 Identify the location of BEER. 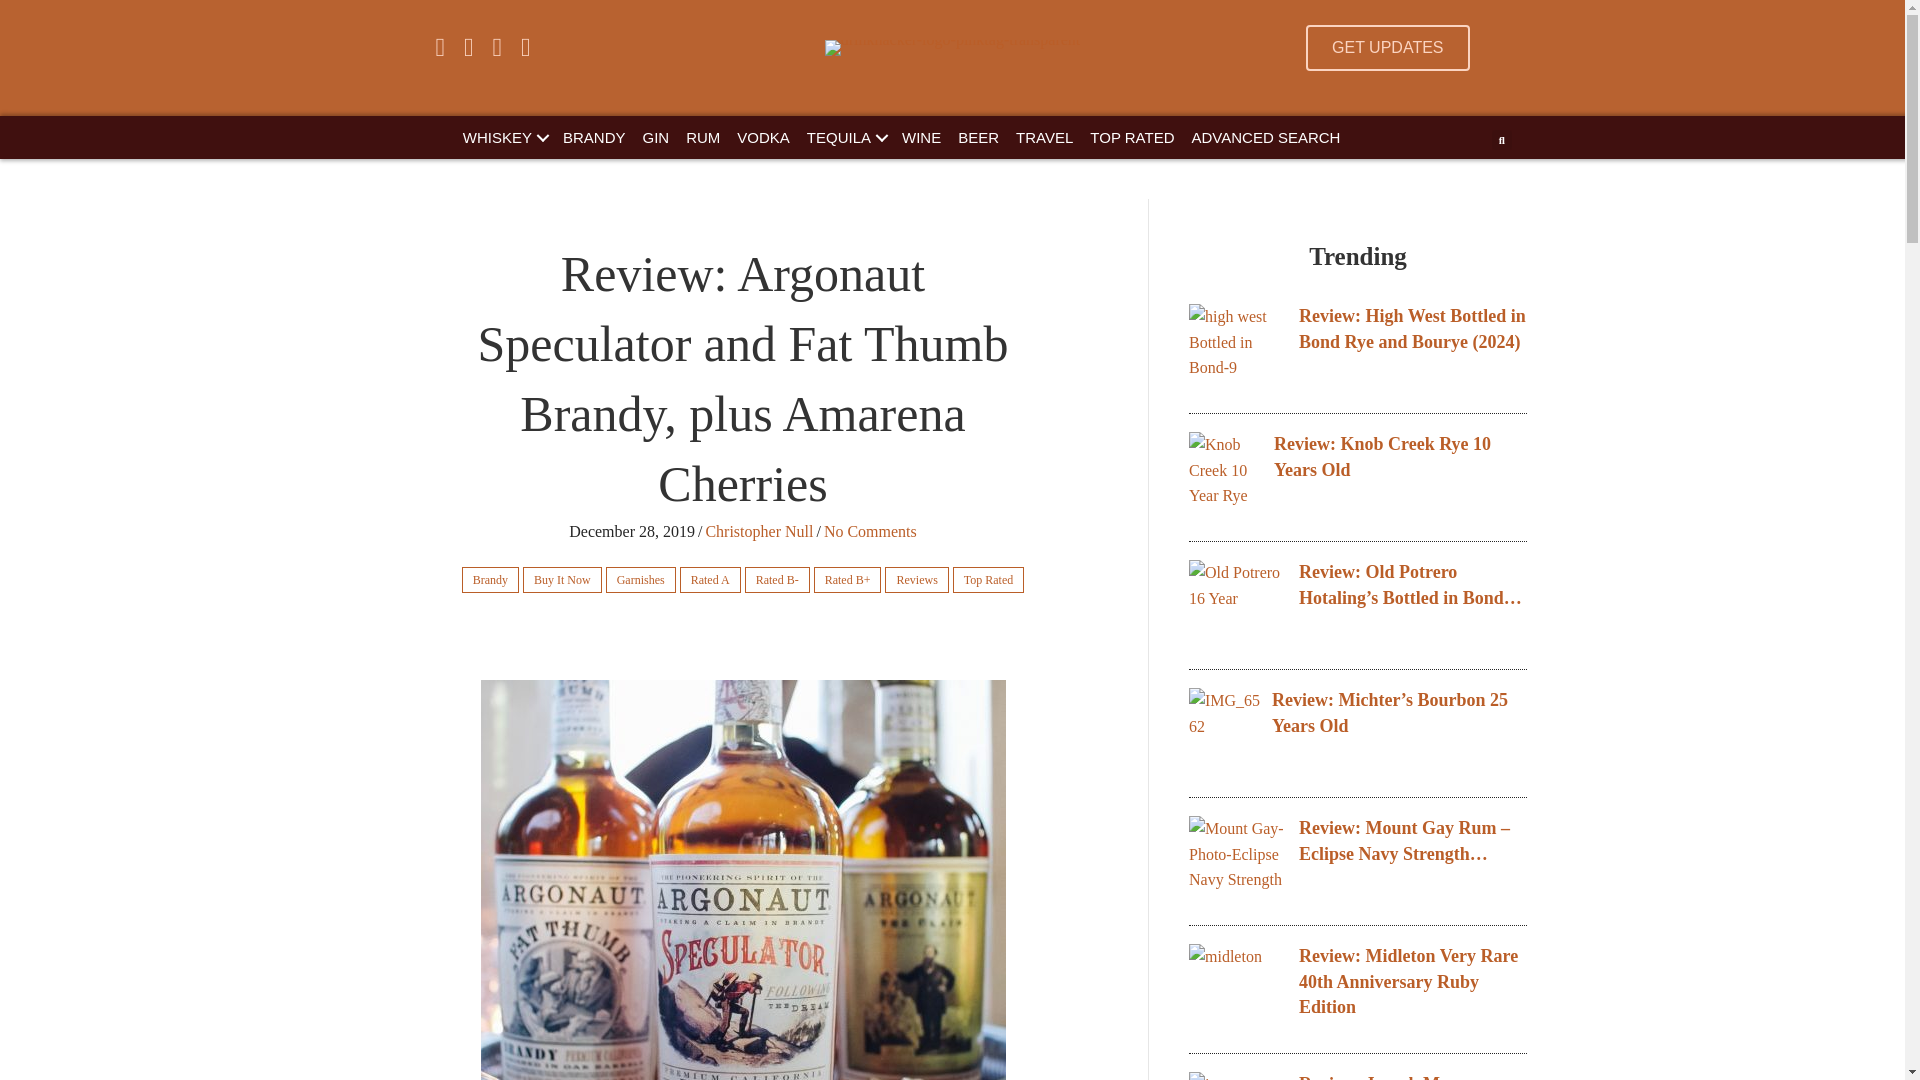
(978, 136).